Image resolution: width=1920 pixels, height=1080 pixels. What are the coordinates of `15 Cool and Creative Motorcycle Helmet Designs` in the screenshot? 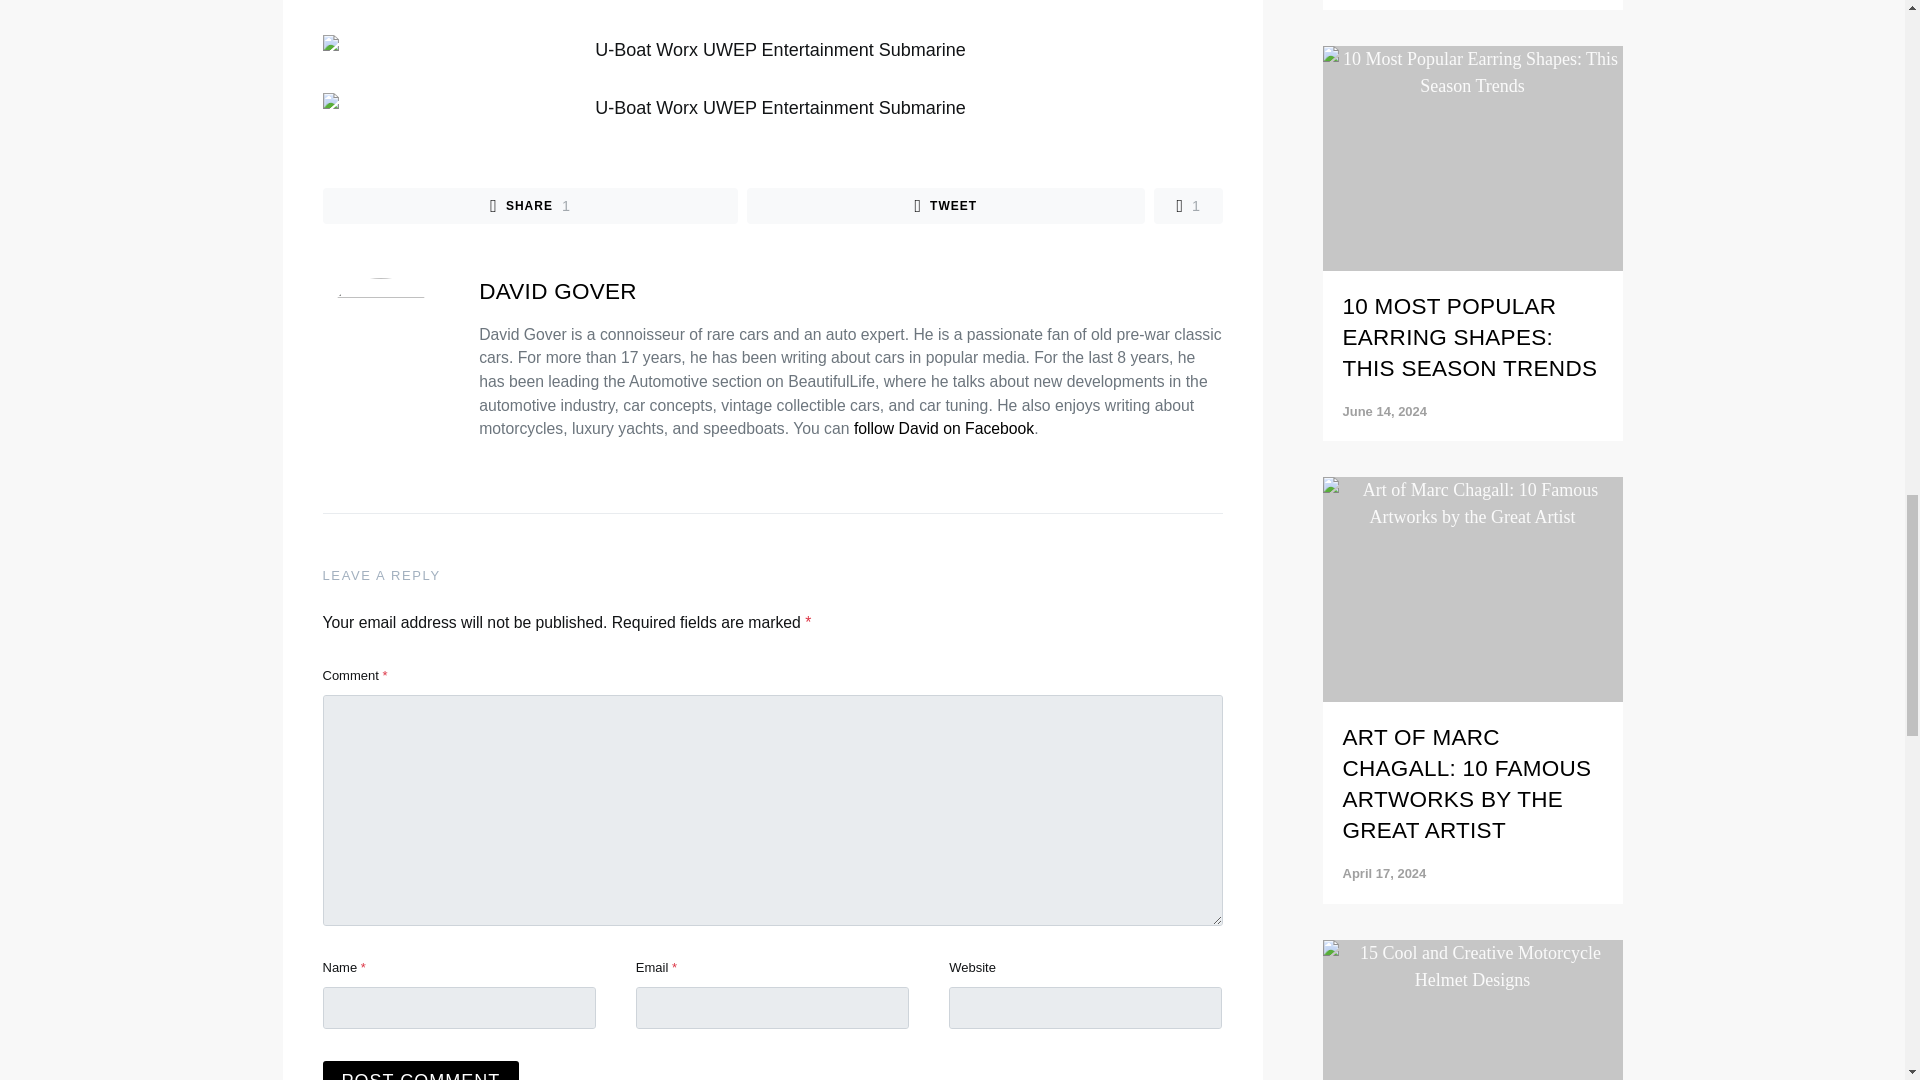 It's located at (530, 205).